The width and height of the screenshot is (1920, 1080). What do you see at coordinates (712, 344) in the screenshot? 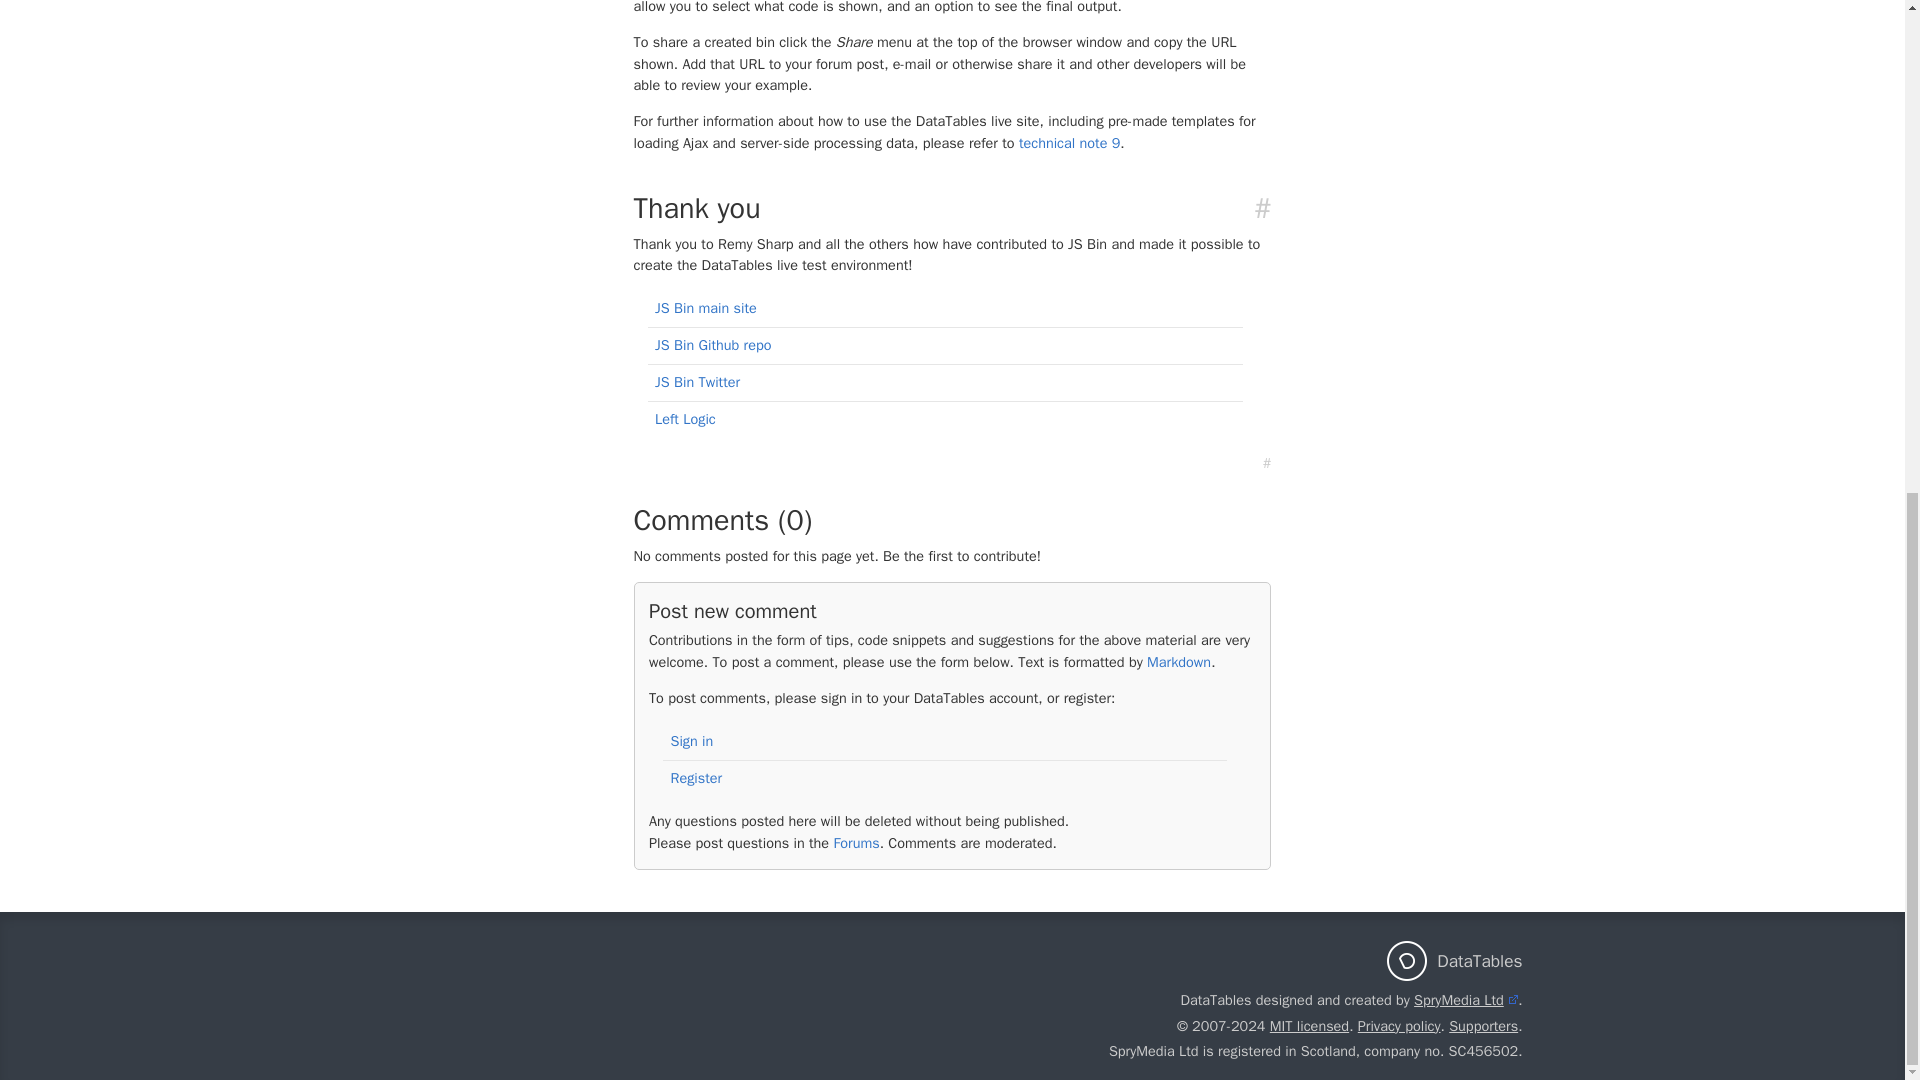
I see `JS Bin Github repo` at bounding box center [712, 344].